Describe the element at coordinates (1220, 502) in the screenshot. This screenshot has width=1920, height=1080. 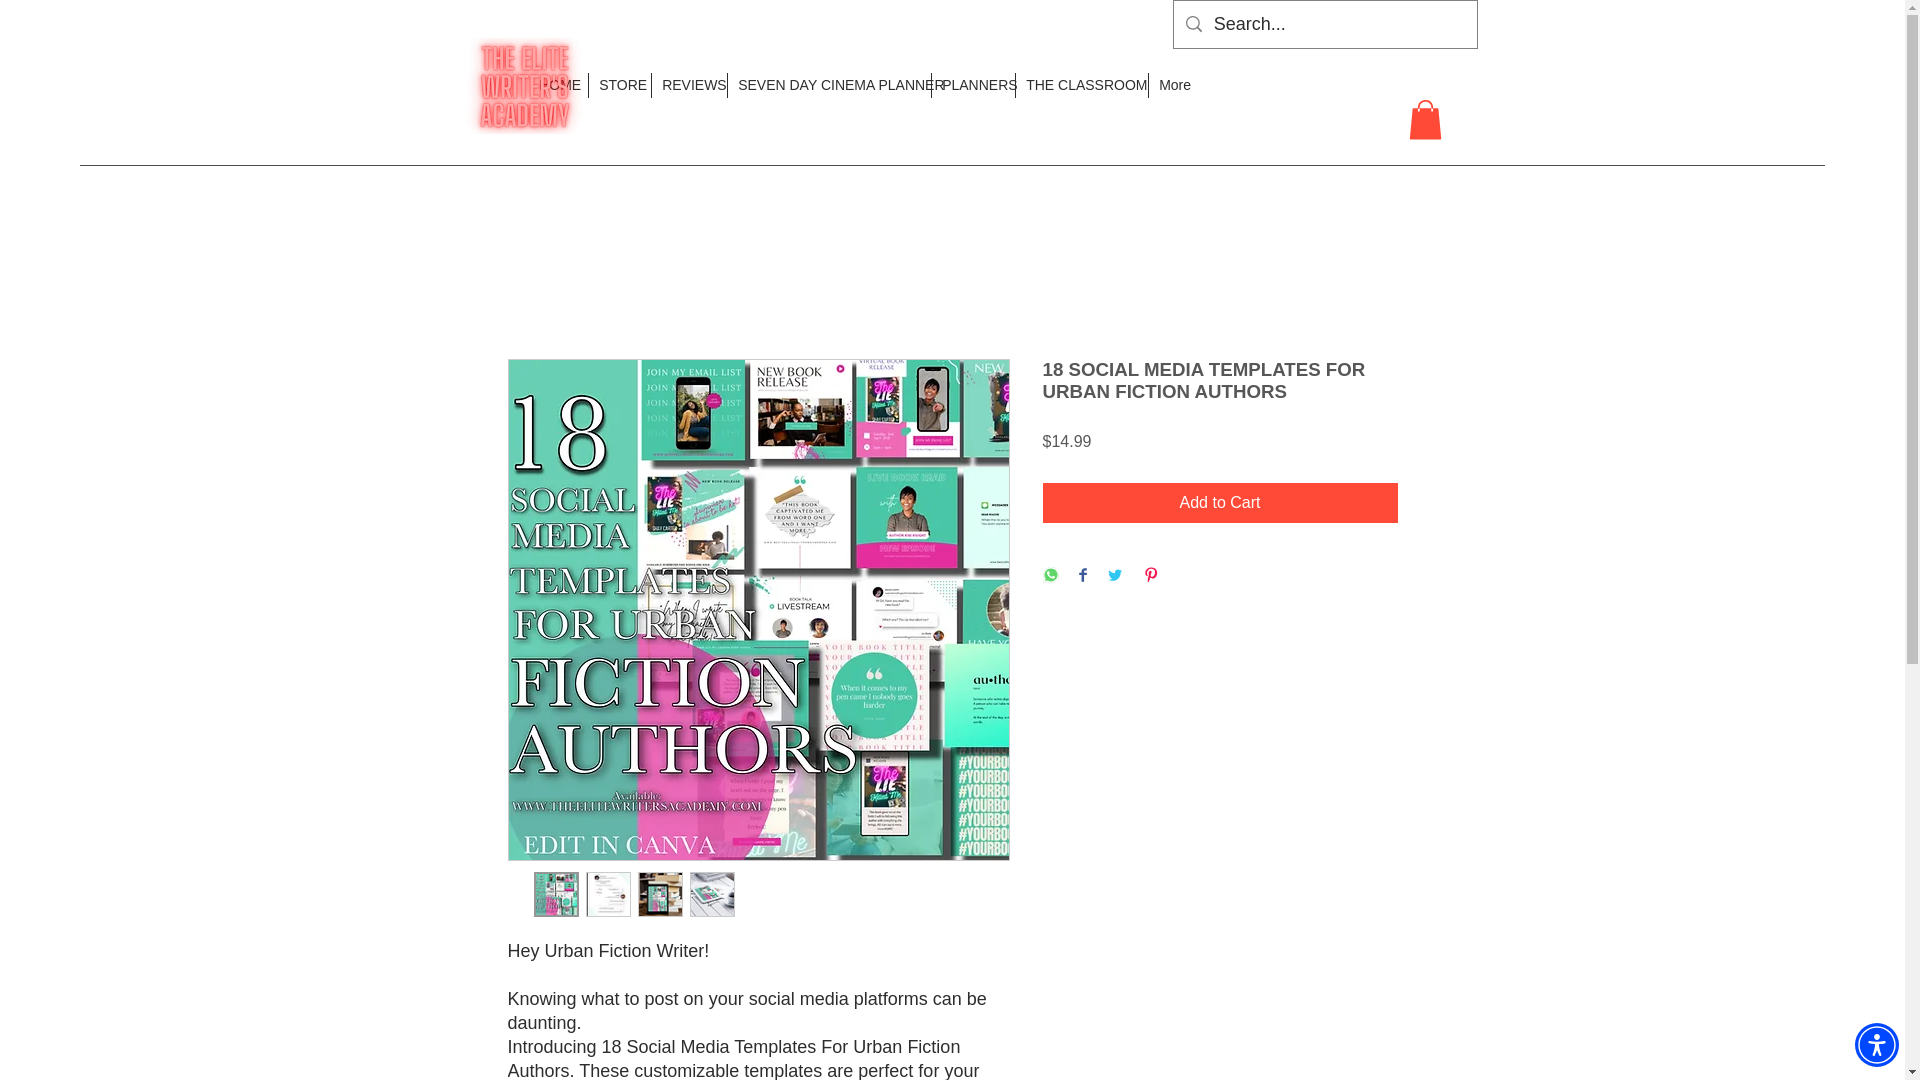
I see `Add to Cart` at that location.